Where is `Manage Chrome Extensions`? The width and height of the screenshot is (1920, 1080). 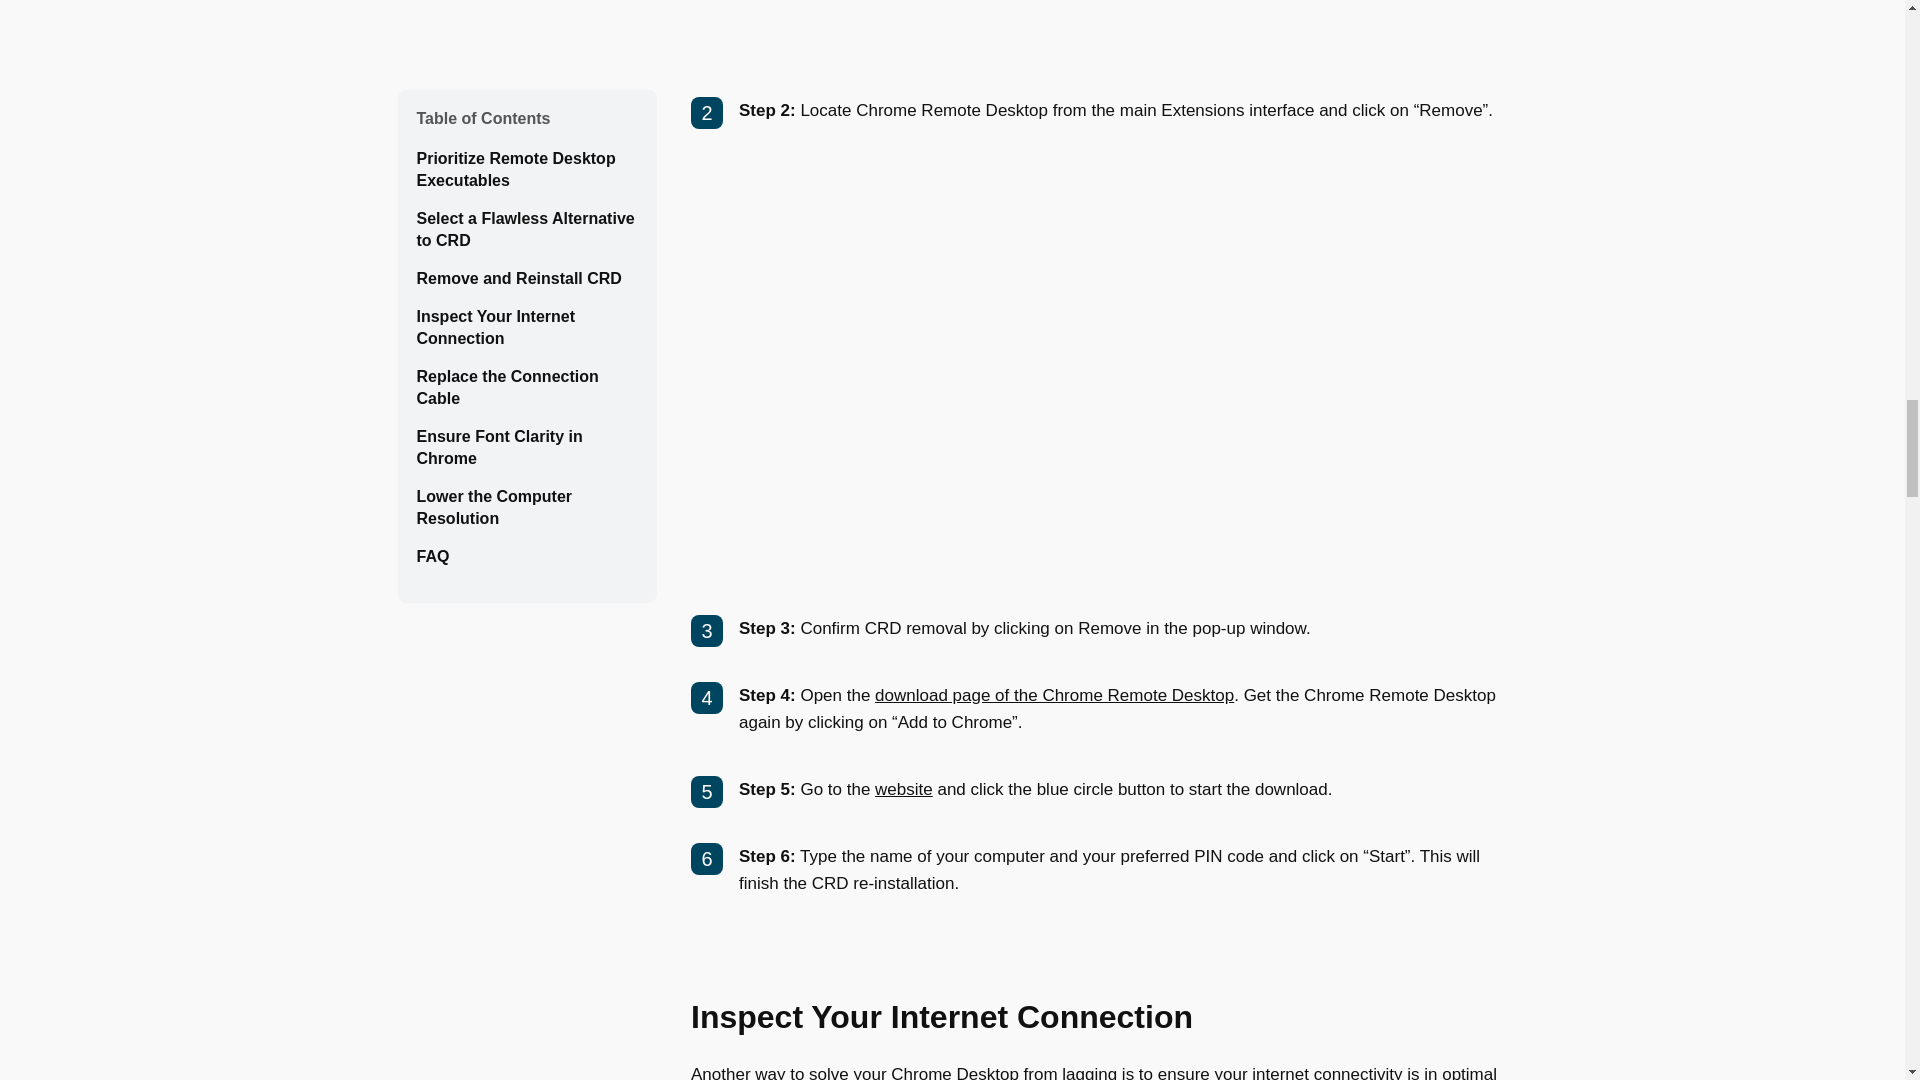 Manage Chrome Extensions is located at coordinates (1118, 28).